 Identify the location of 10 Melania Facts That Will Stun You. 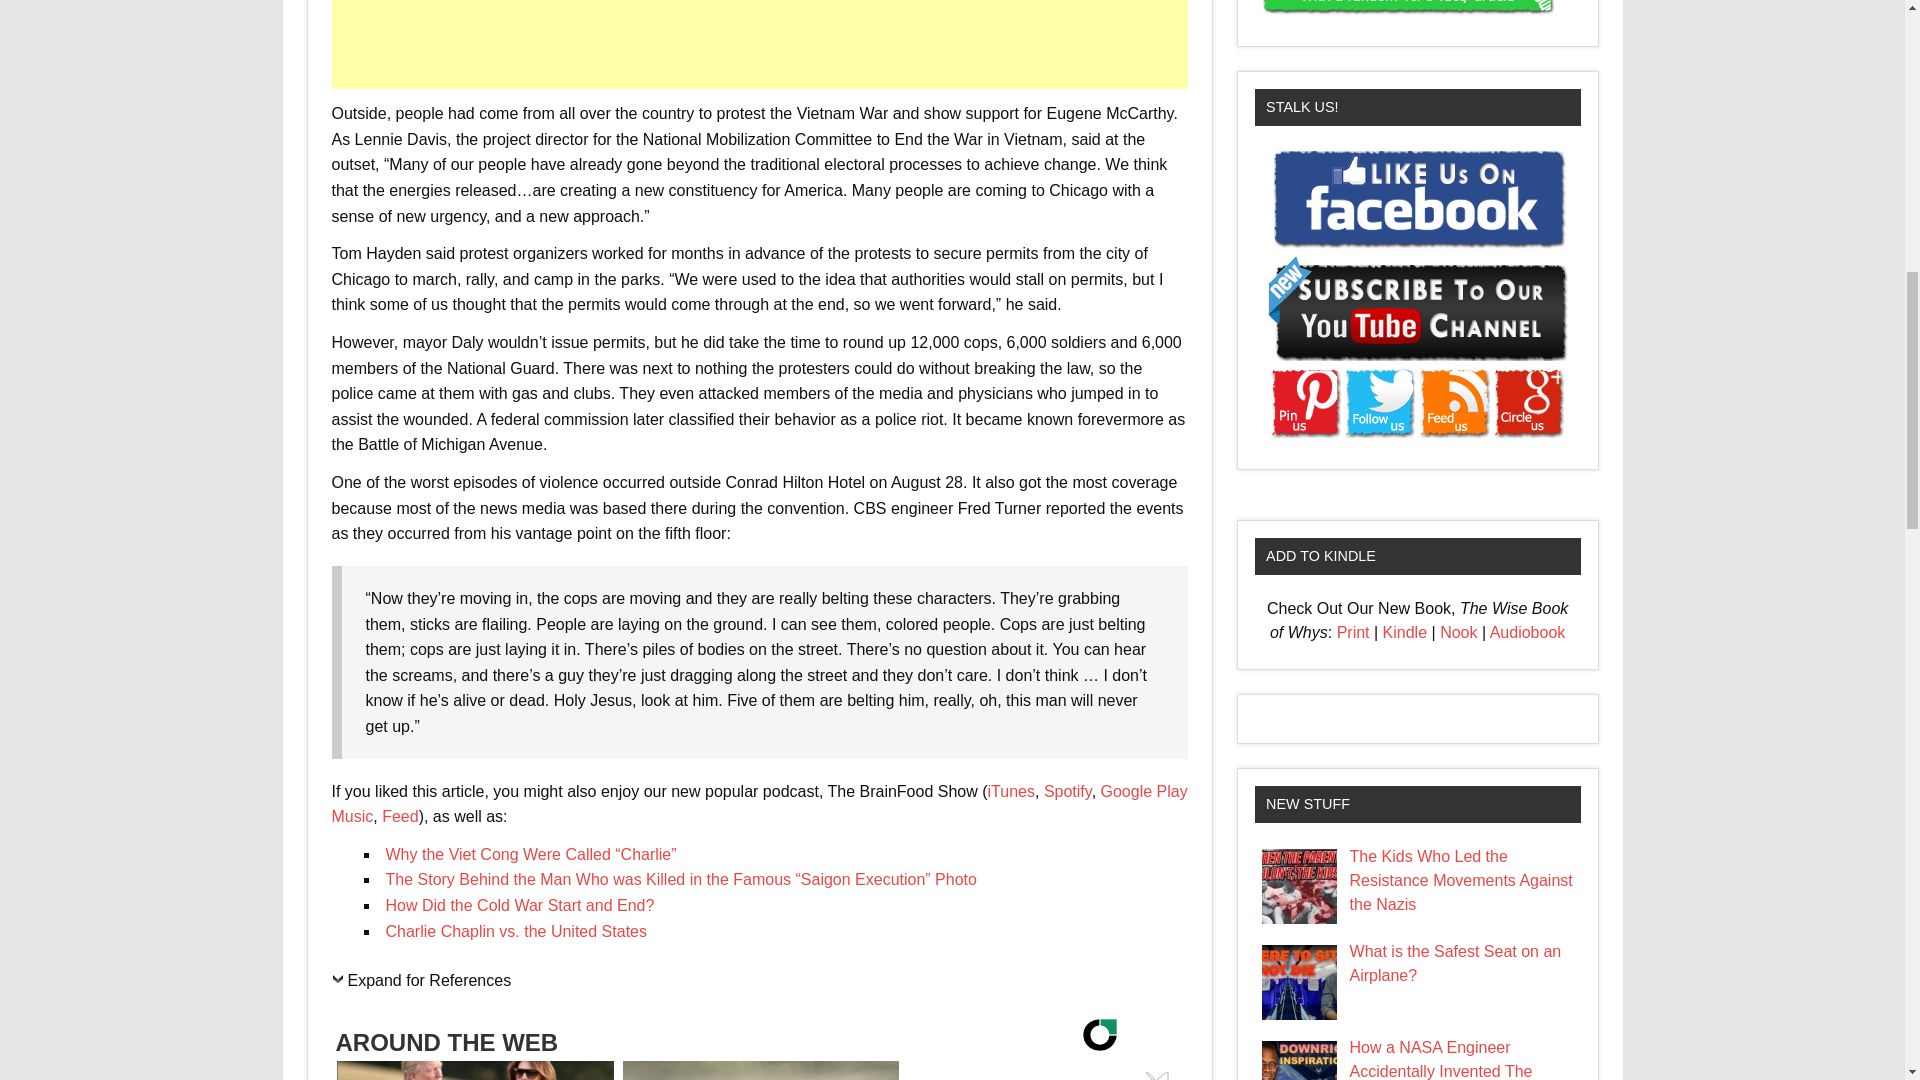
(473, 1070).